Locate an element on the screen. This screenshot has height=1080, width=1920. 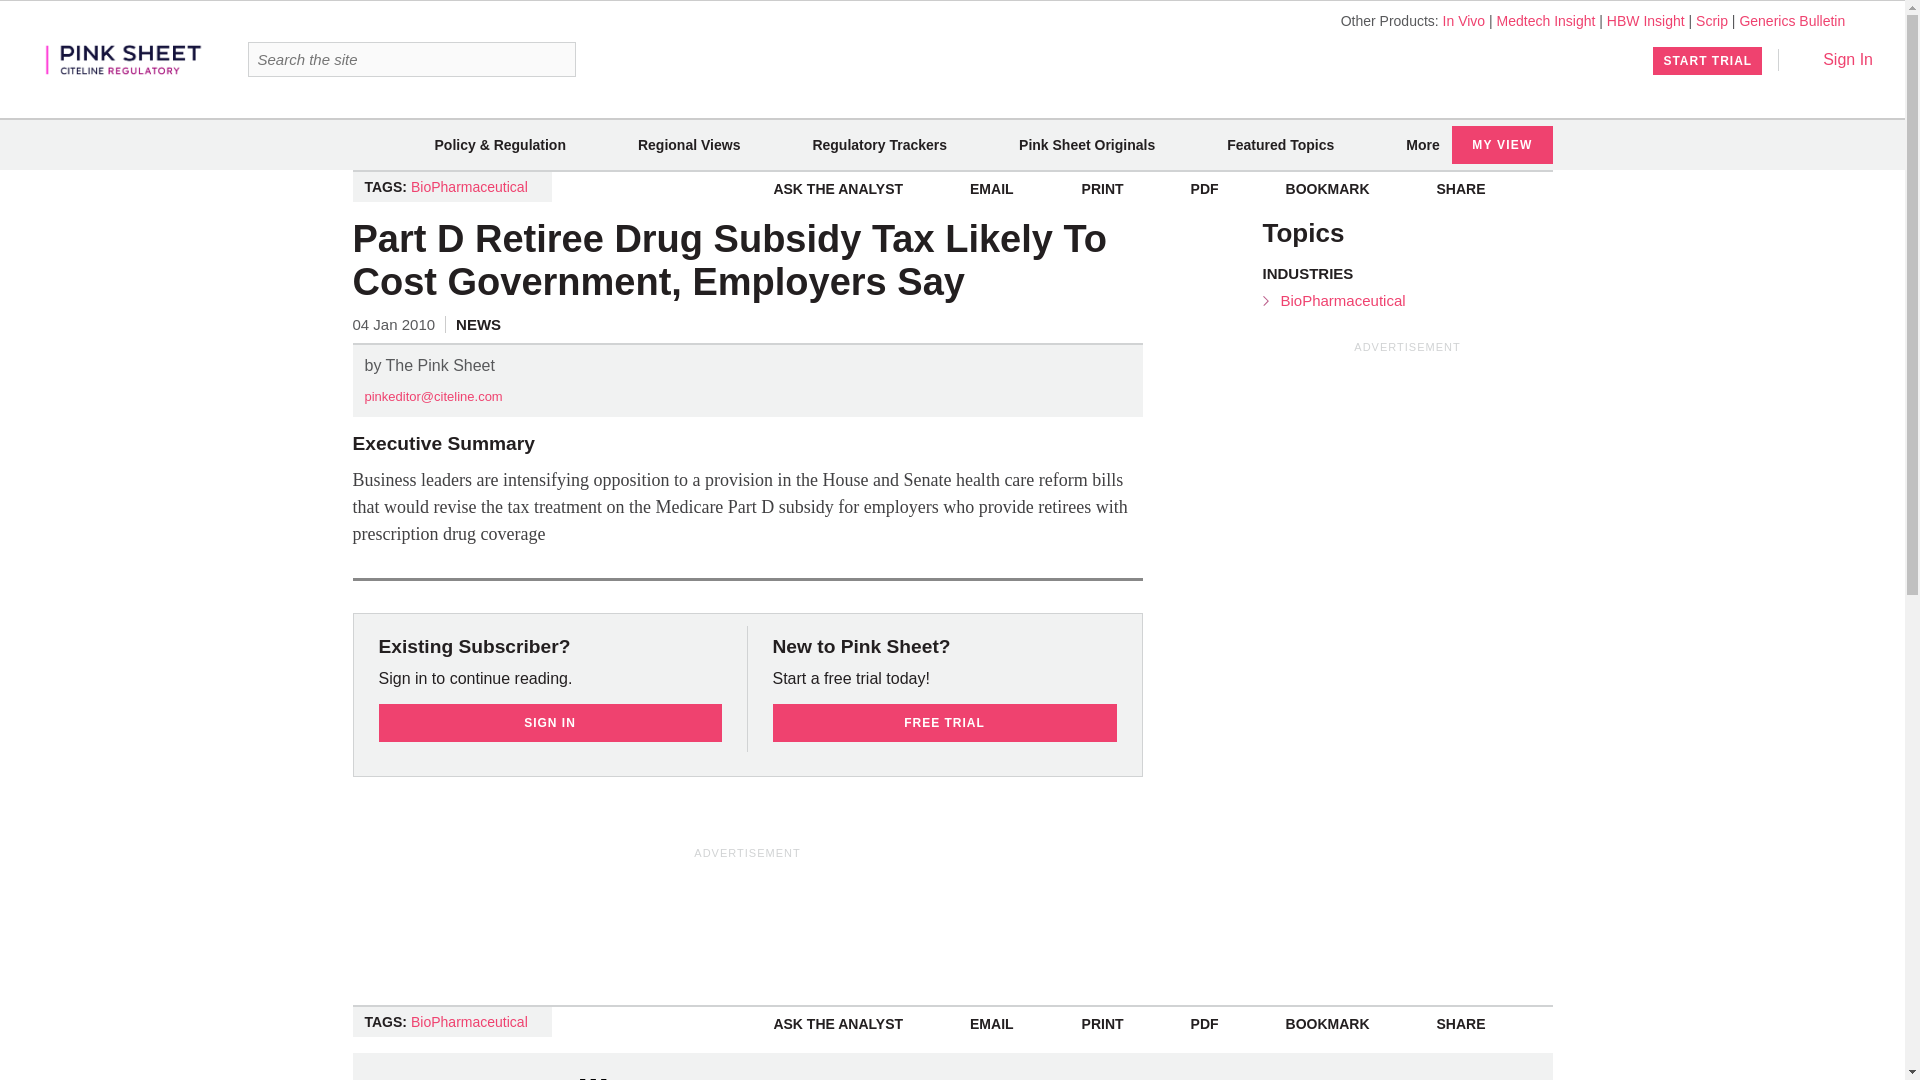
Medtech Insight is located at coordinates (1546, 20).